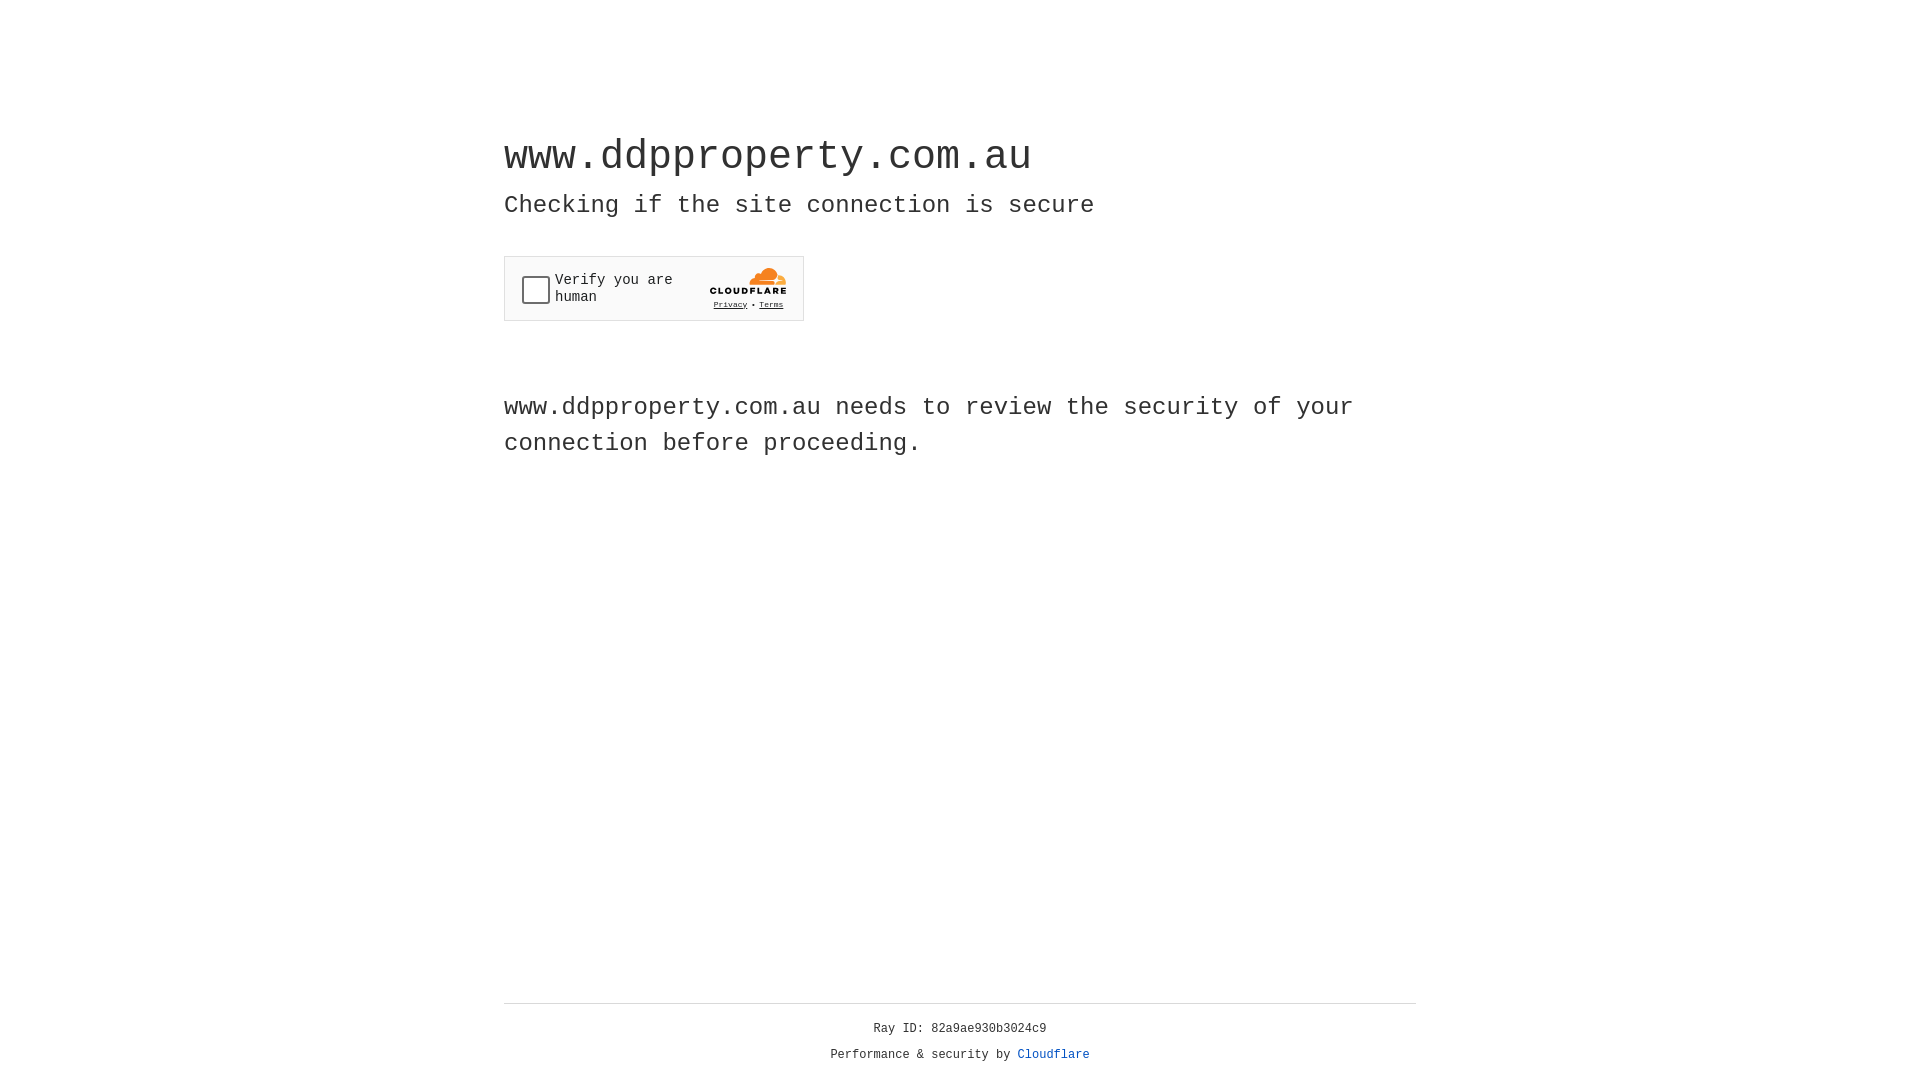  I want to click on Cloudflare, so click(1054, 1055).